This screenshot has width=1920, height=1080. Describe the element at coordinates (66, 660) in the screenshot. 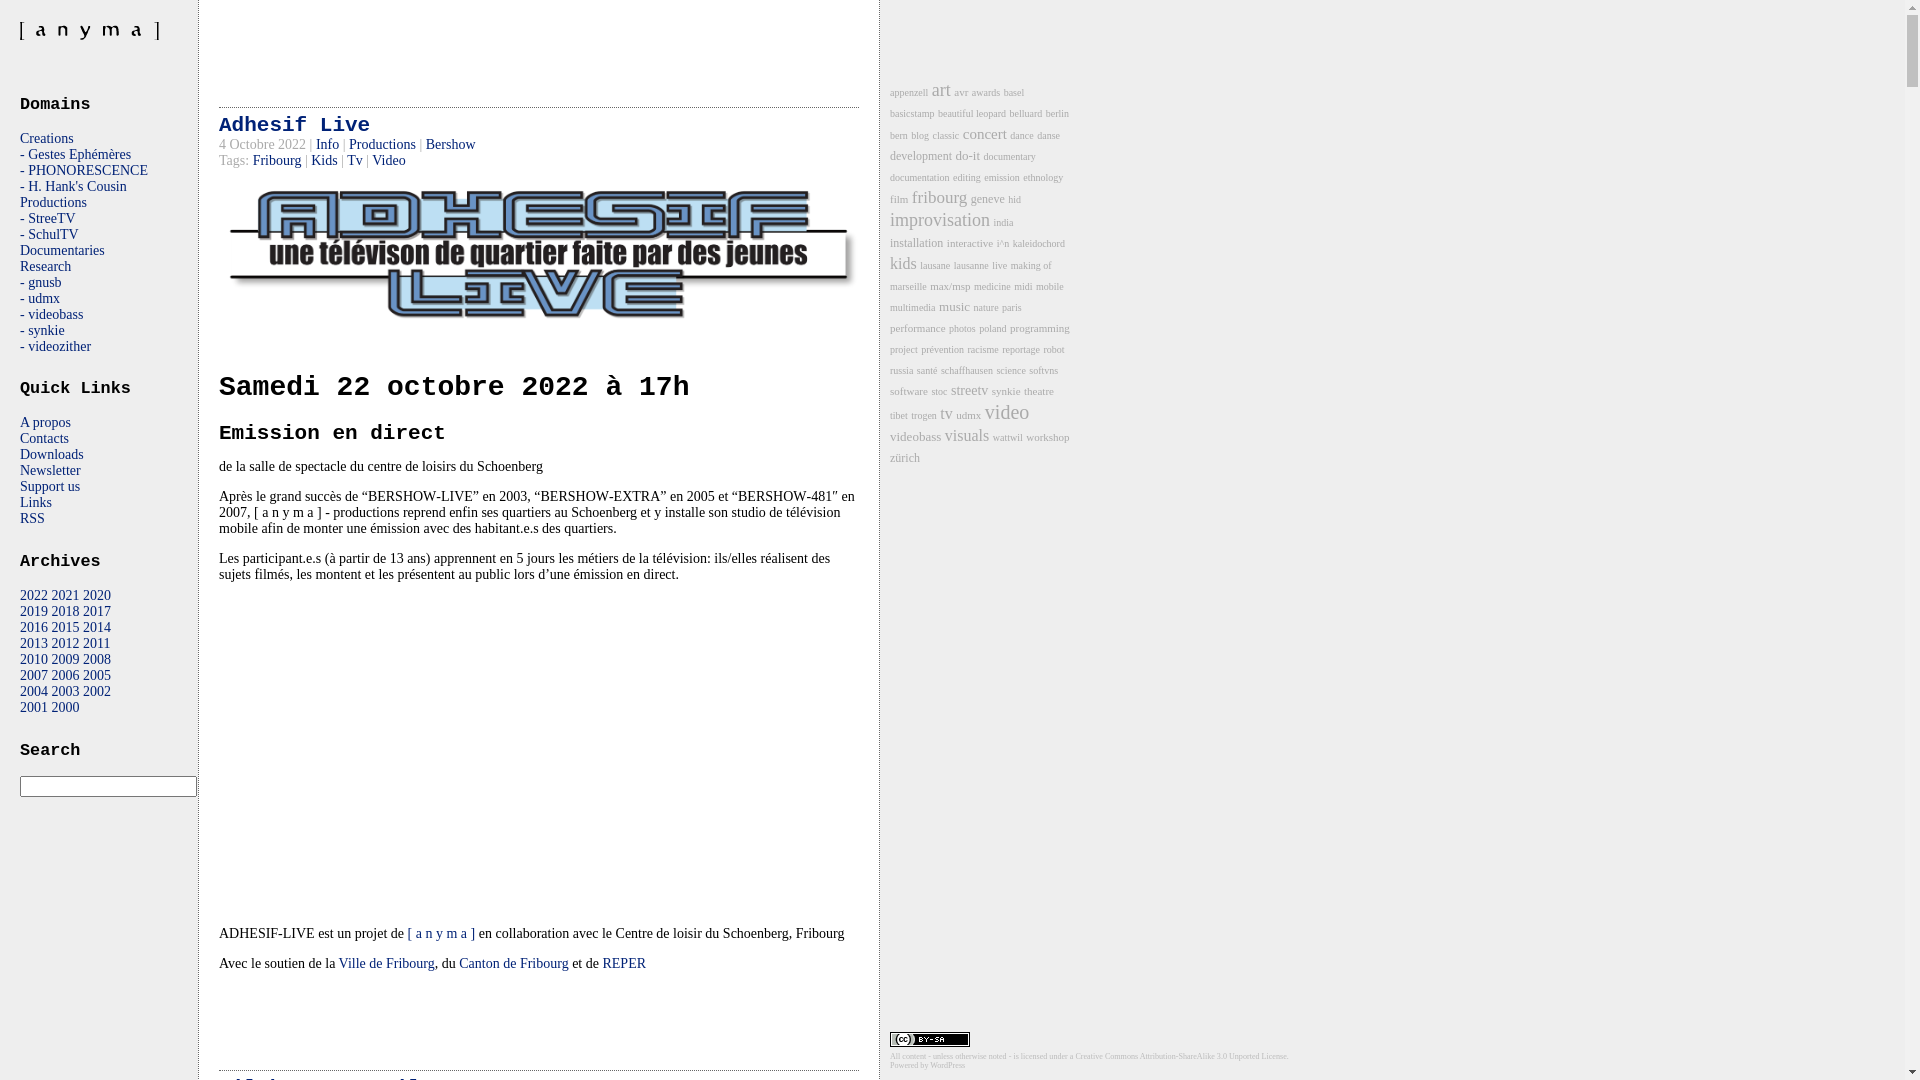

I see `2009` at that location.